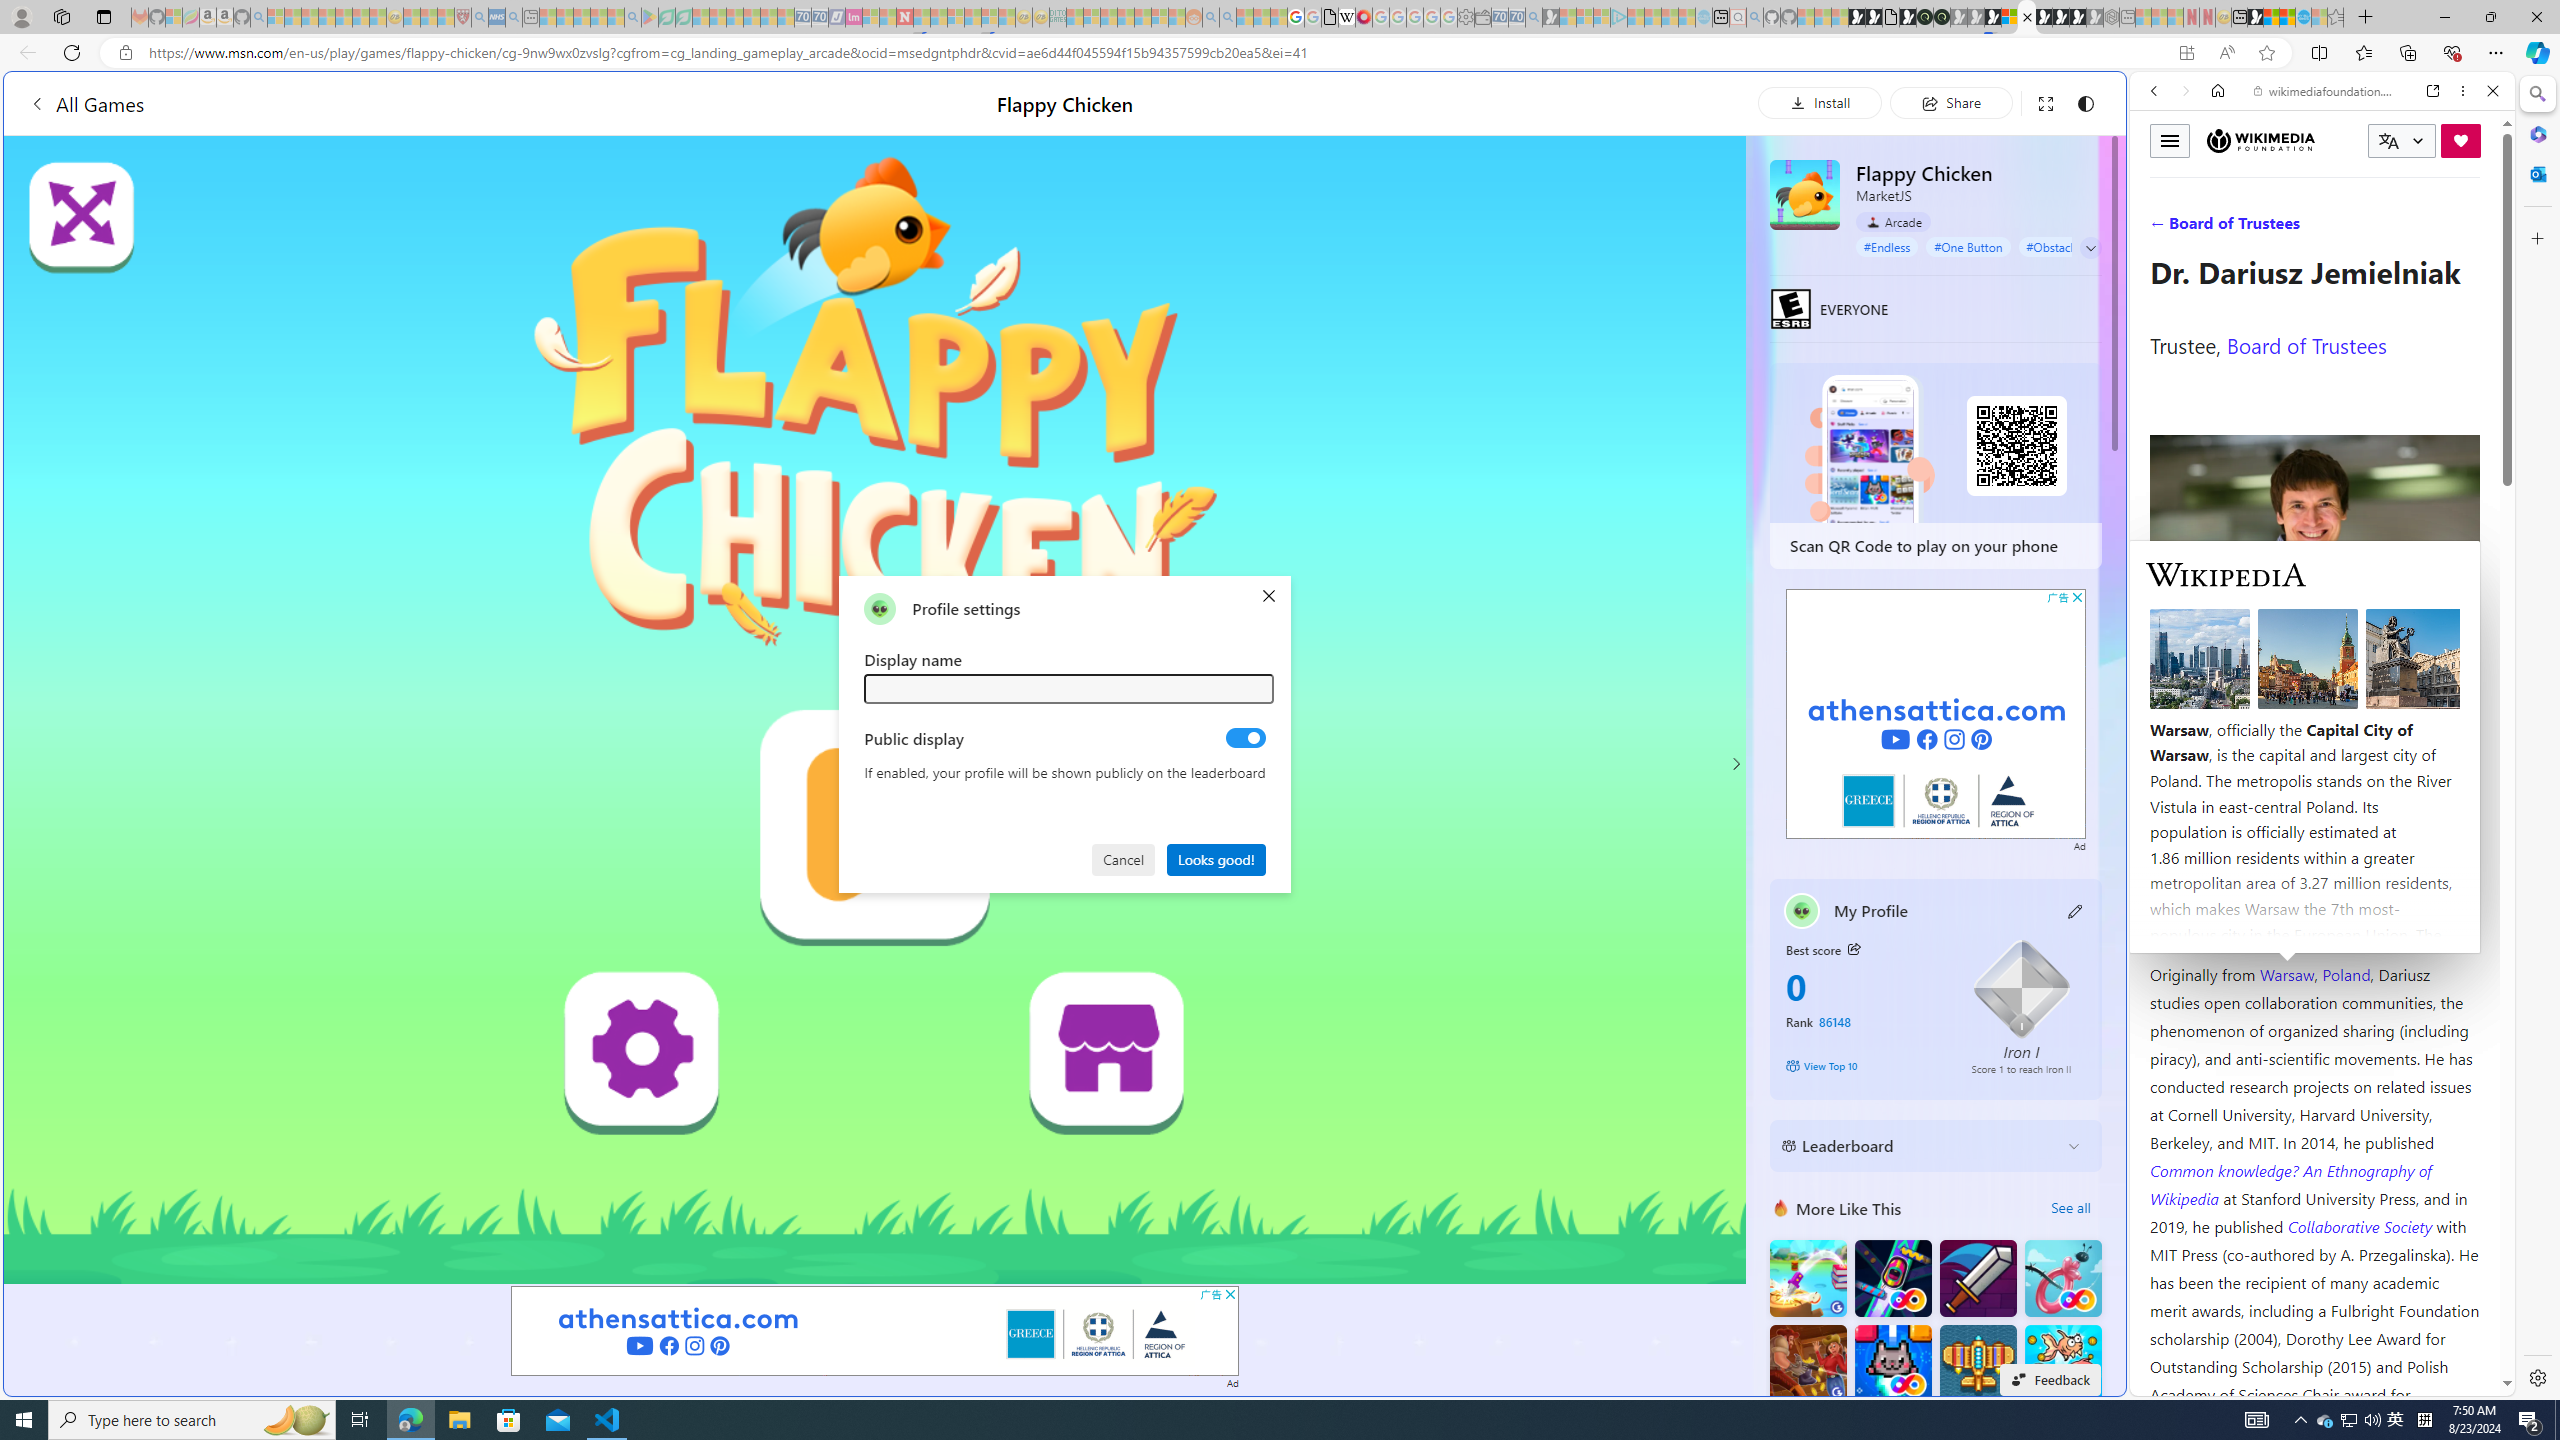  Describe the element at coordinates (1622, 684) in the screenshot. I see `utah sues federal government - Search` at that location.